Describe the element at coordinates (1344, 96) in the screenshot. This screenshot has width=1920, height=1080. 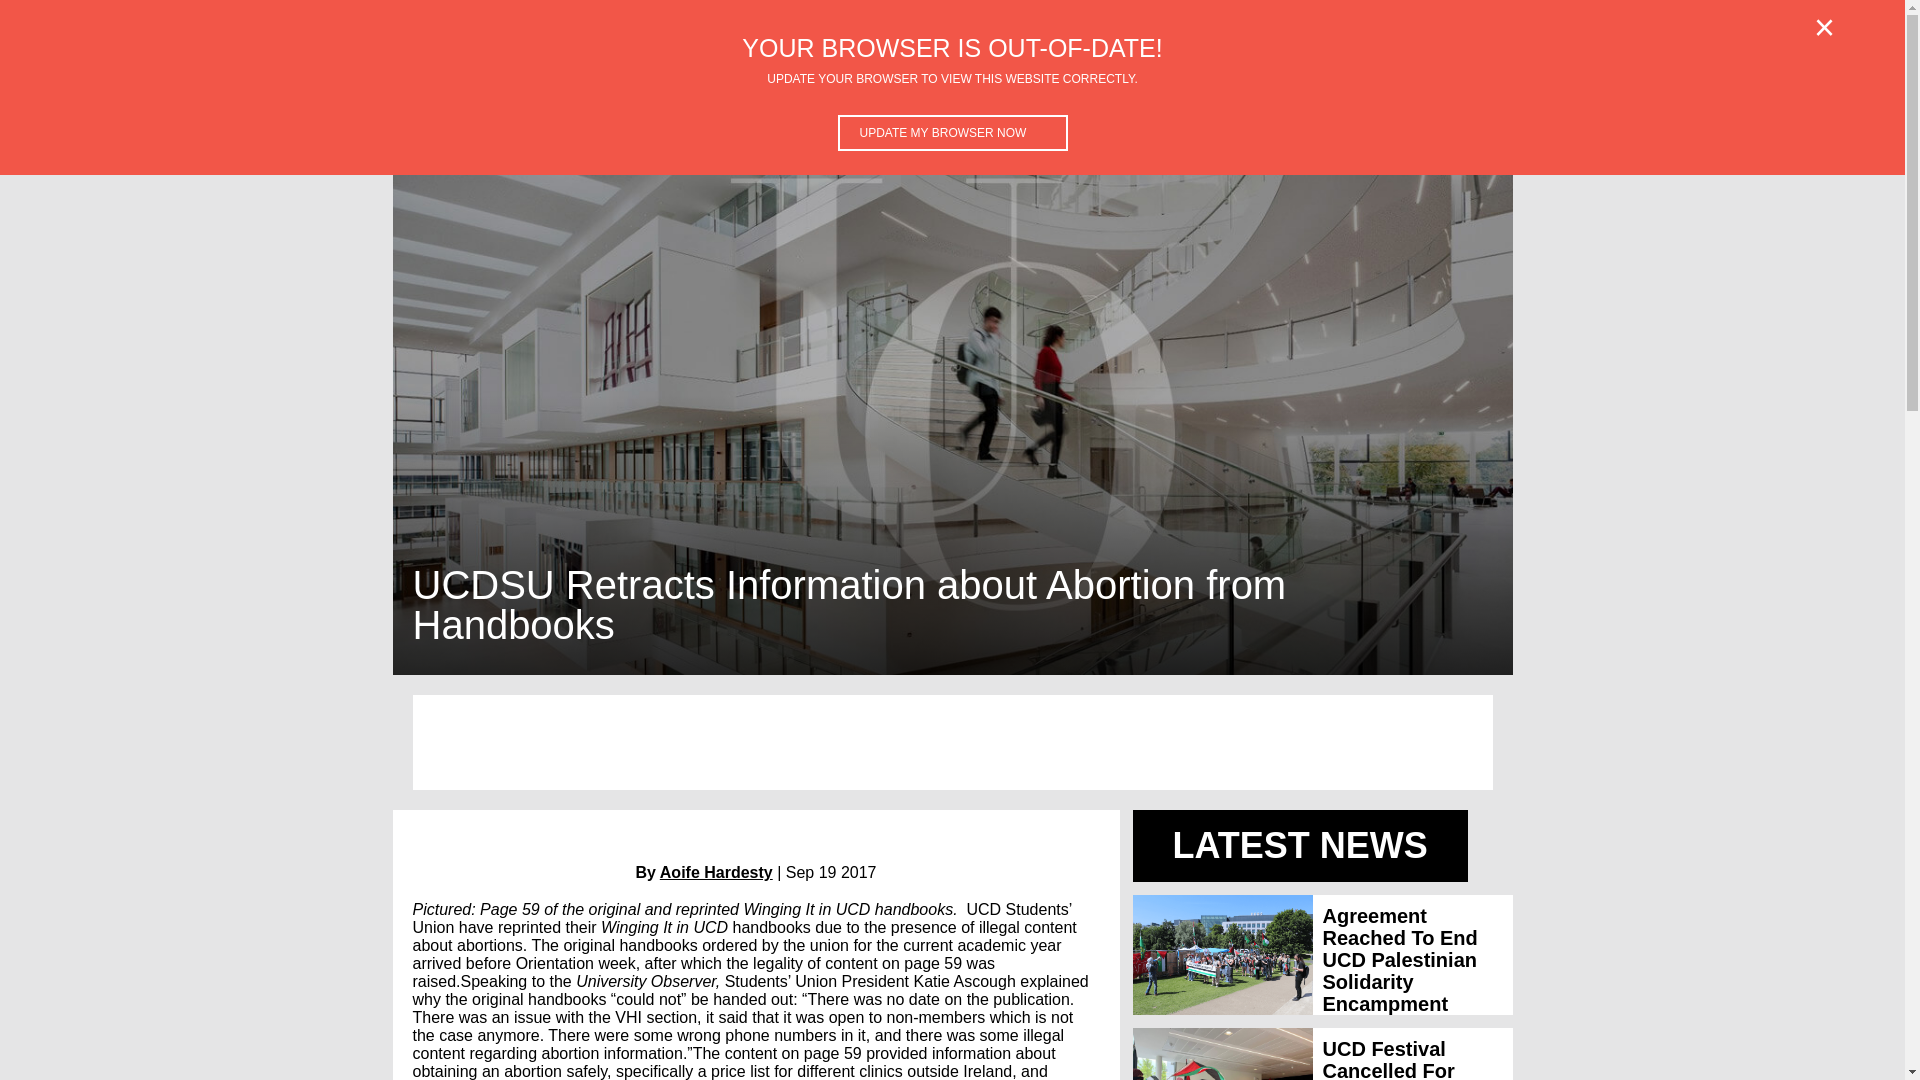
I see `Advertisement` at that location.